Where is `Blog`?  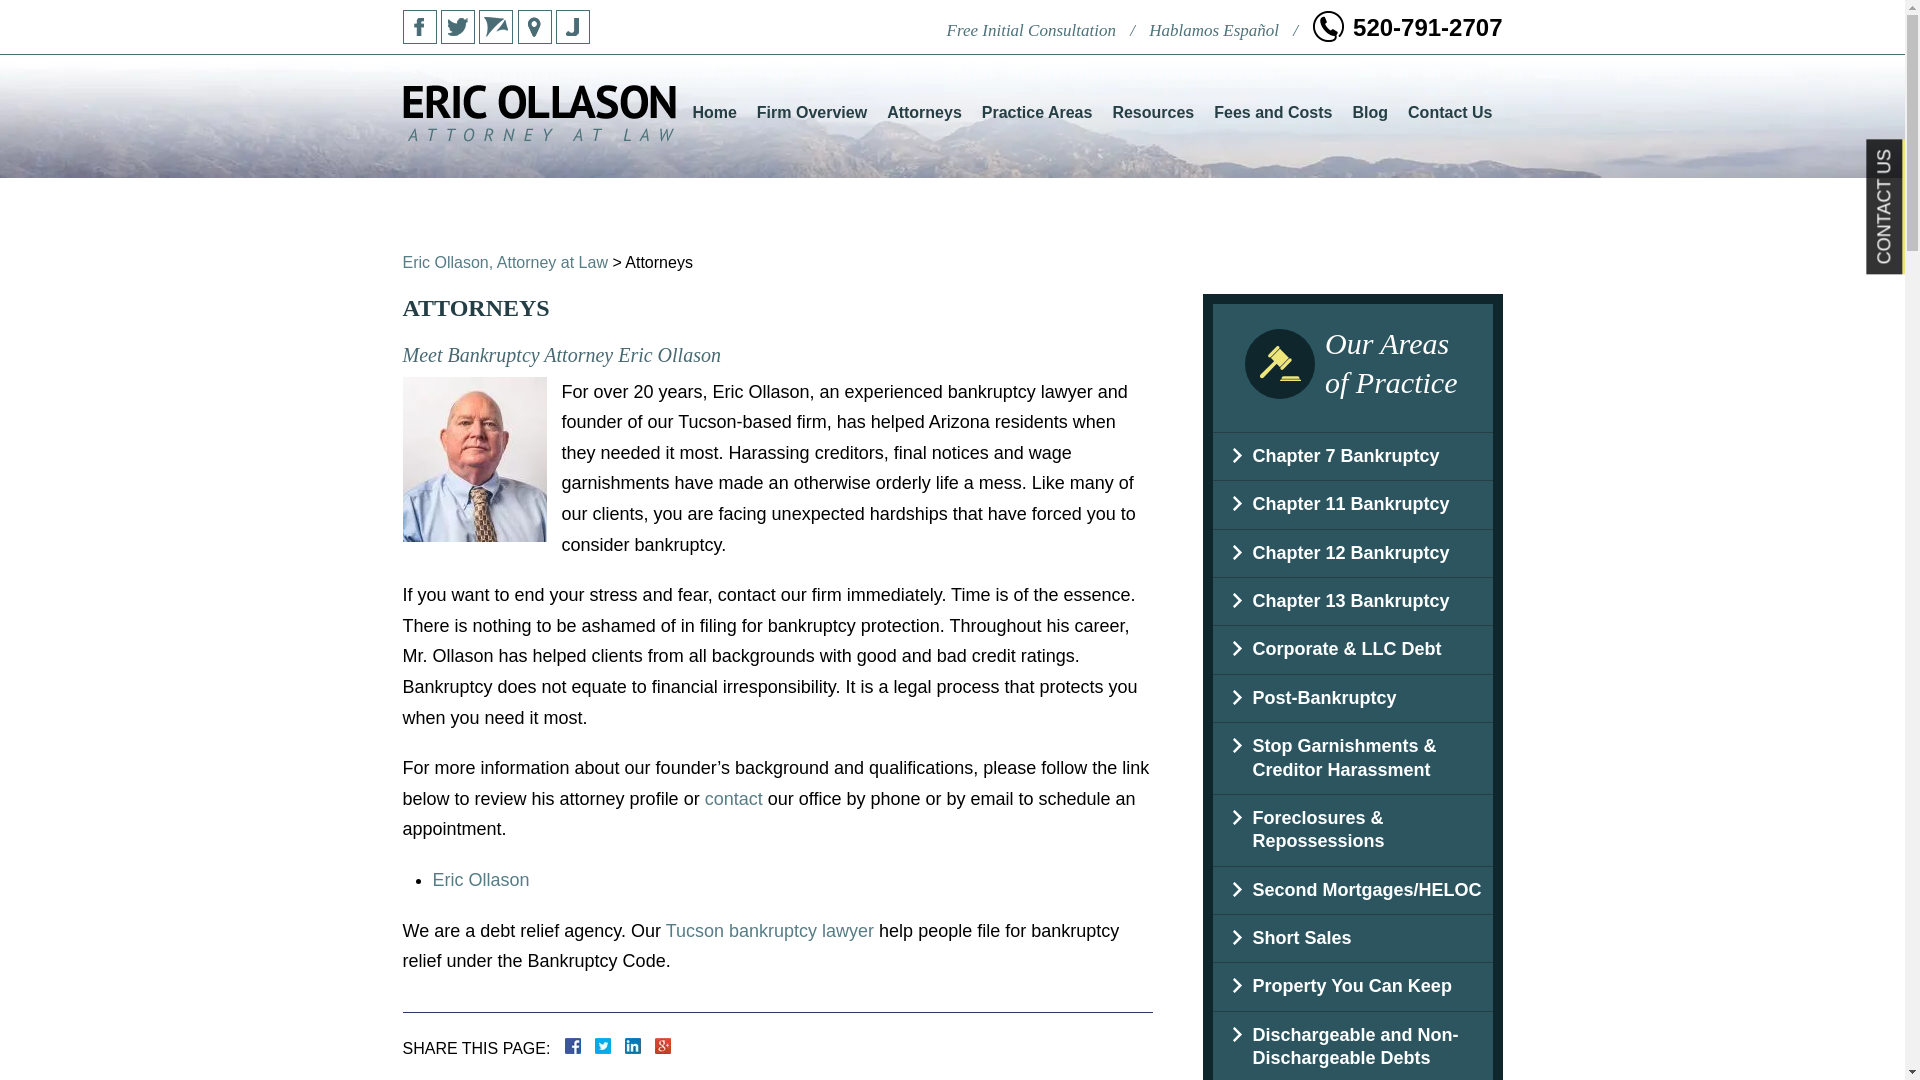 Blog is located at coordinates (1370, 113).